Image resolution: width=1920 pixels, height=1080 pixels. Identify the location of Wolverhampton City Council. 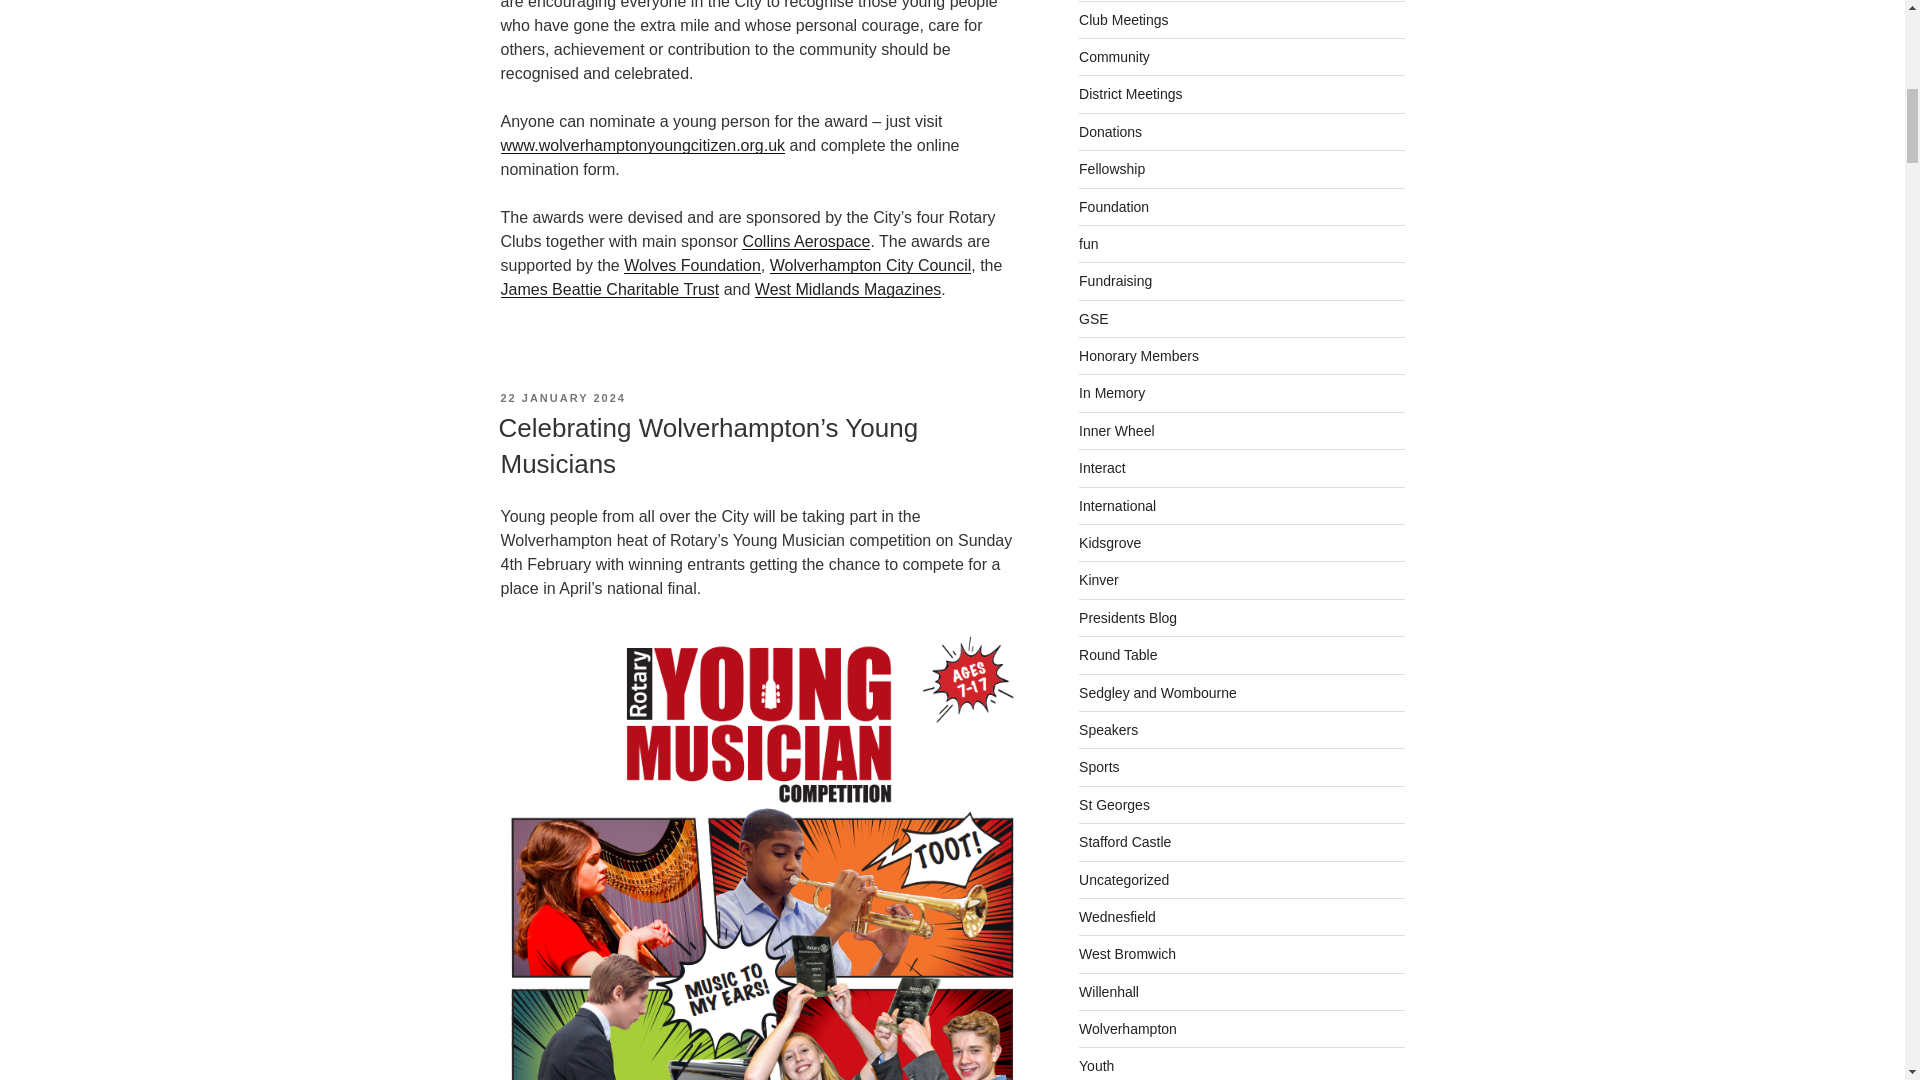
(870, 266).